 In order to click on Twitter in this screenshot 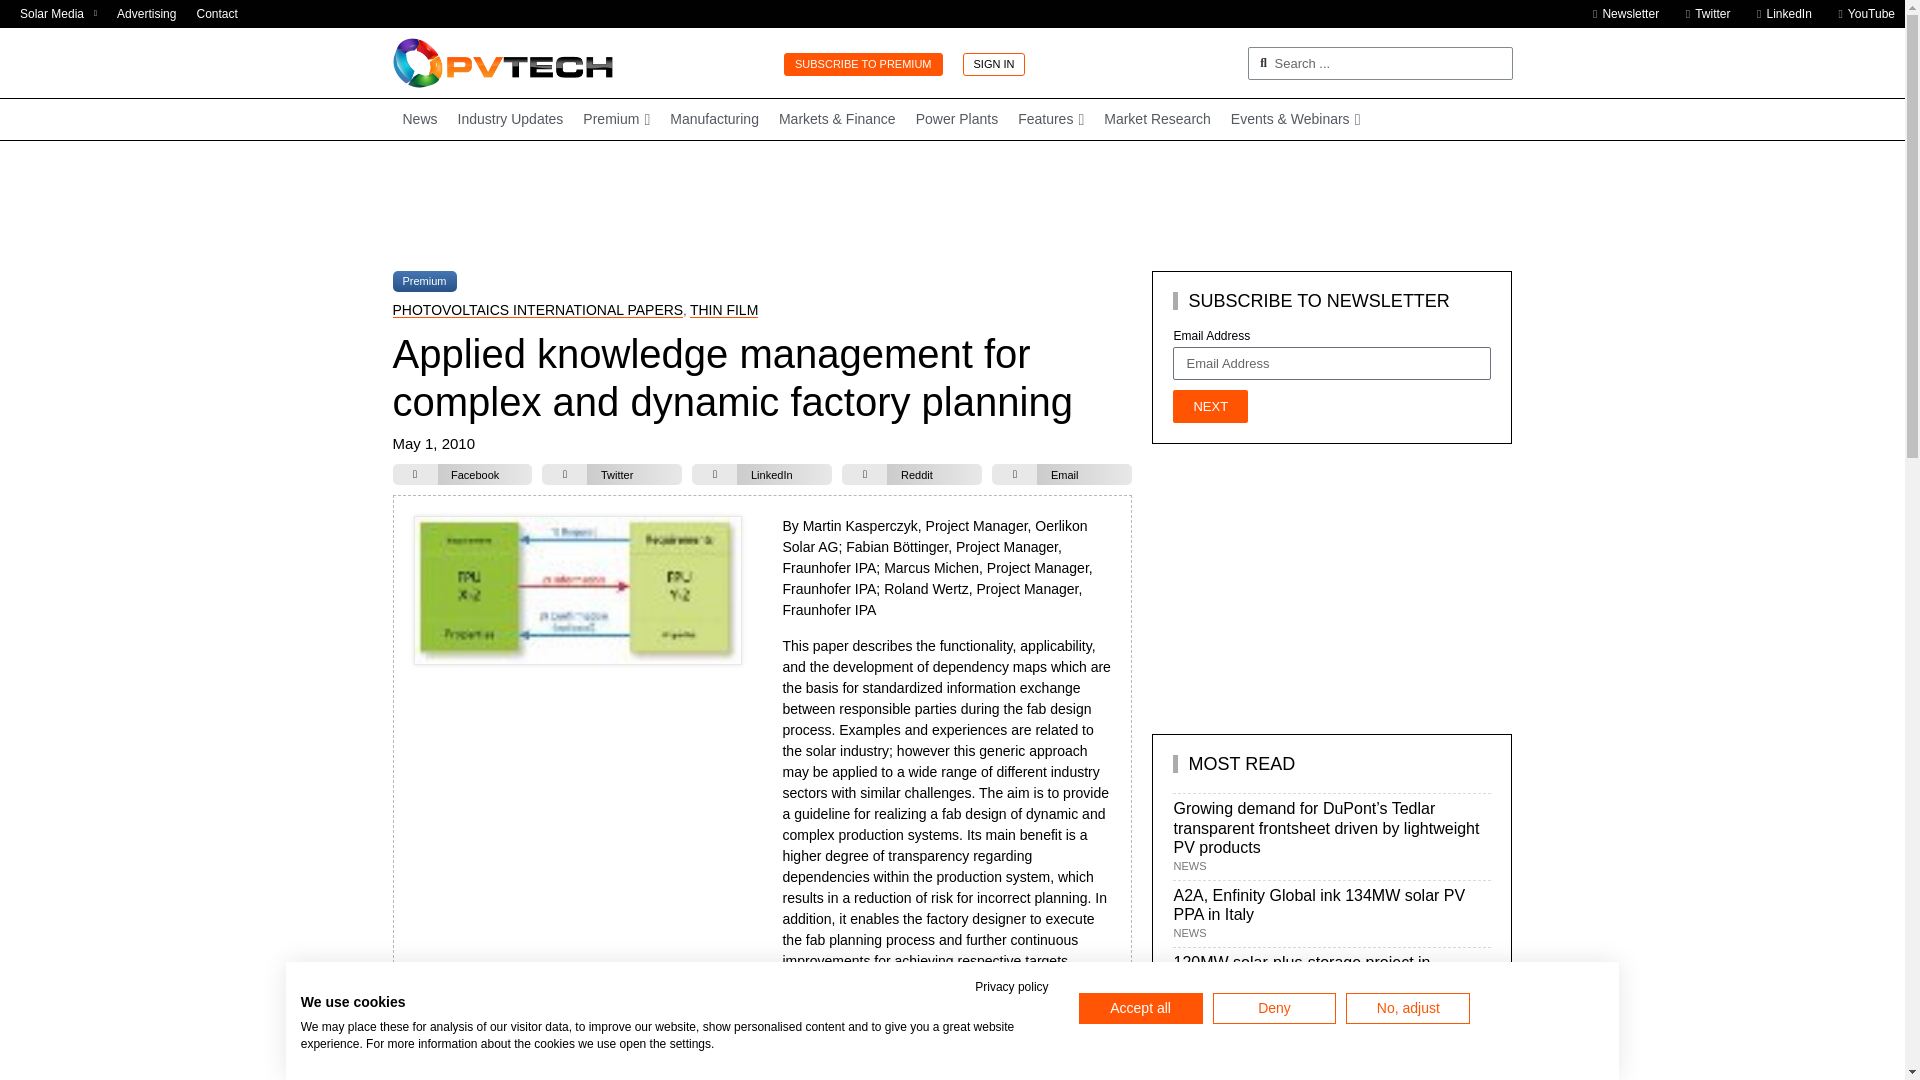, I will do `click(1702, 14)`.